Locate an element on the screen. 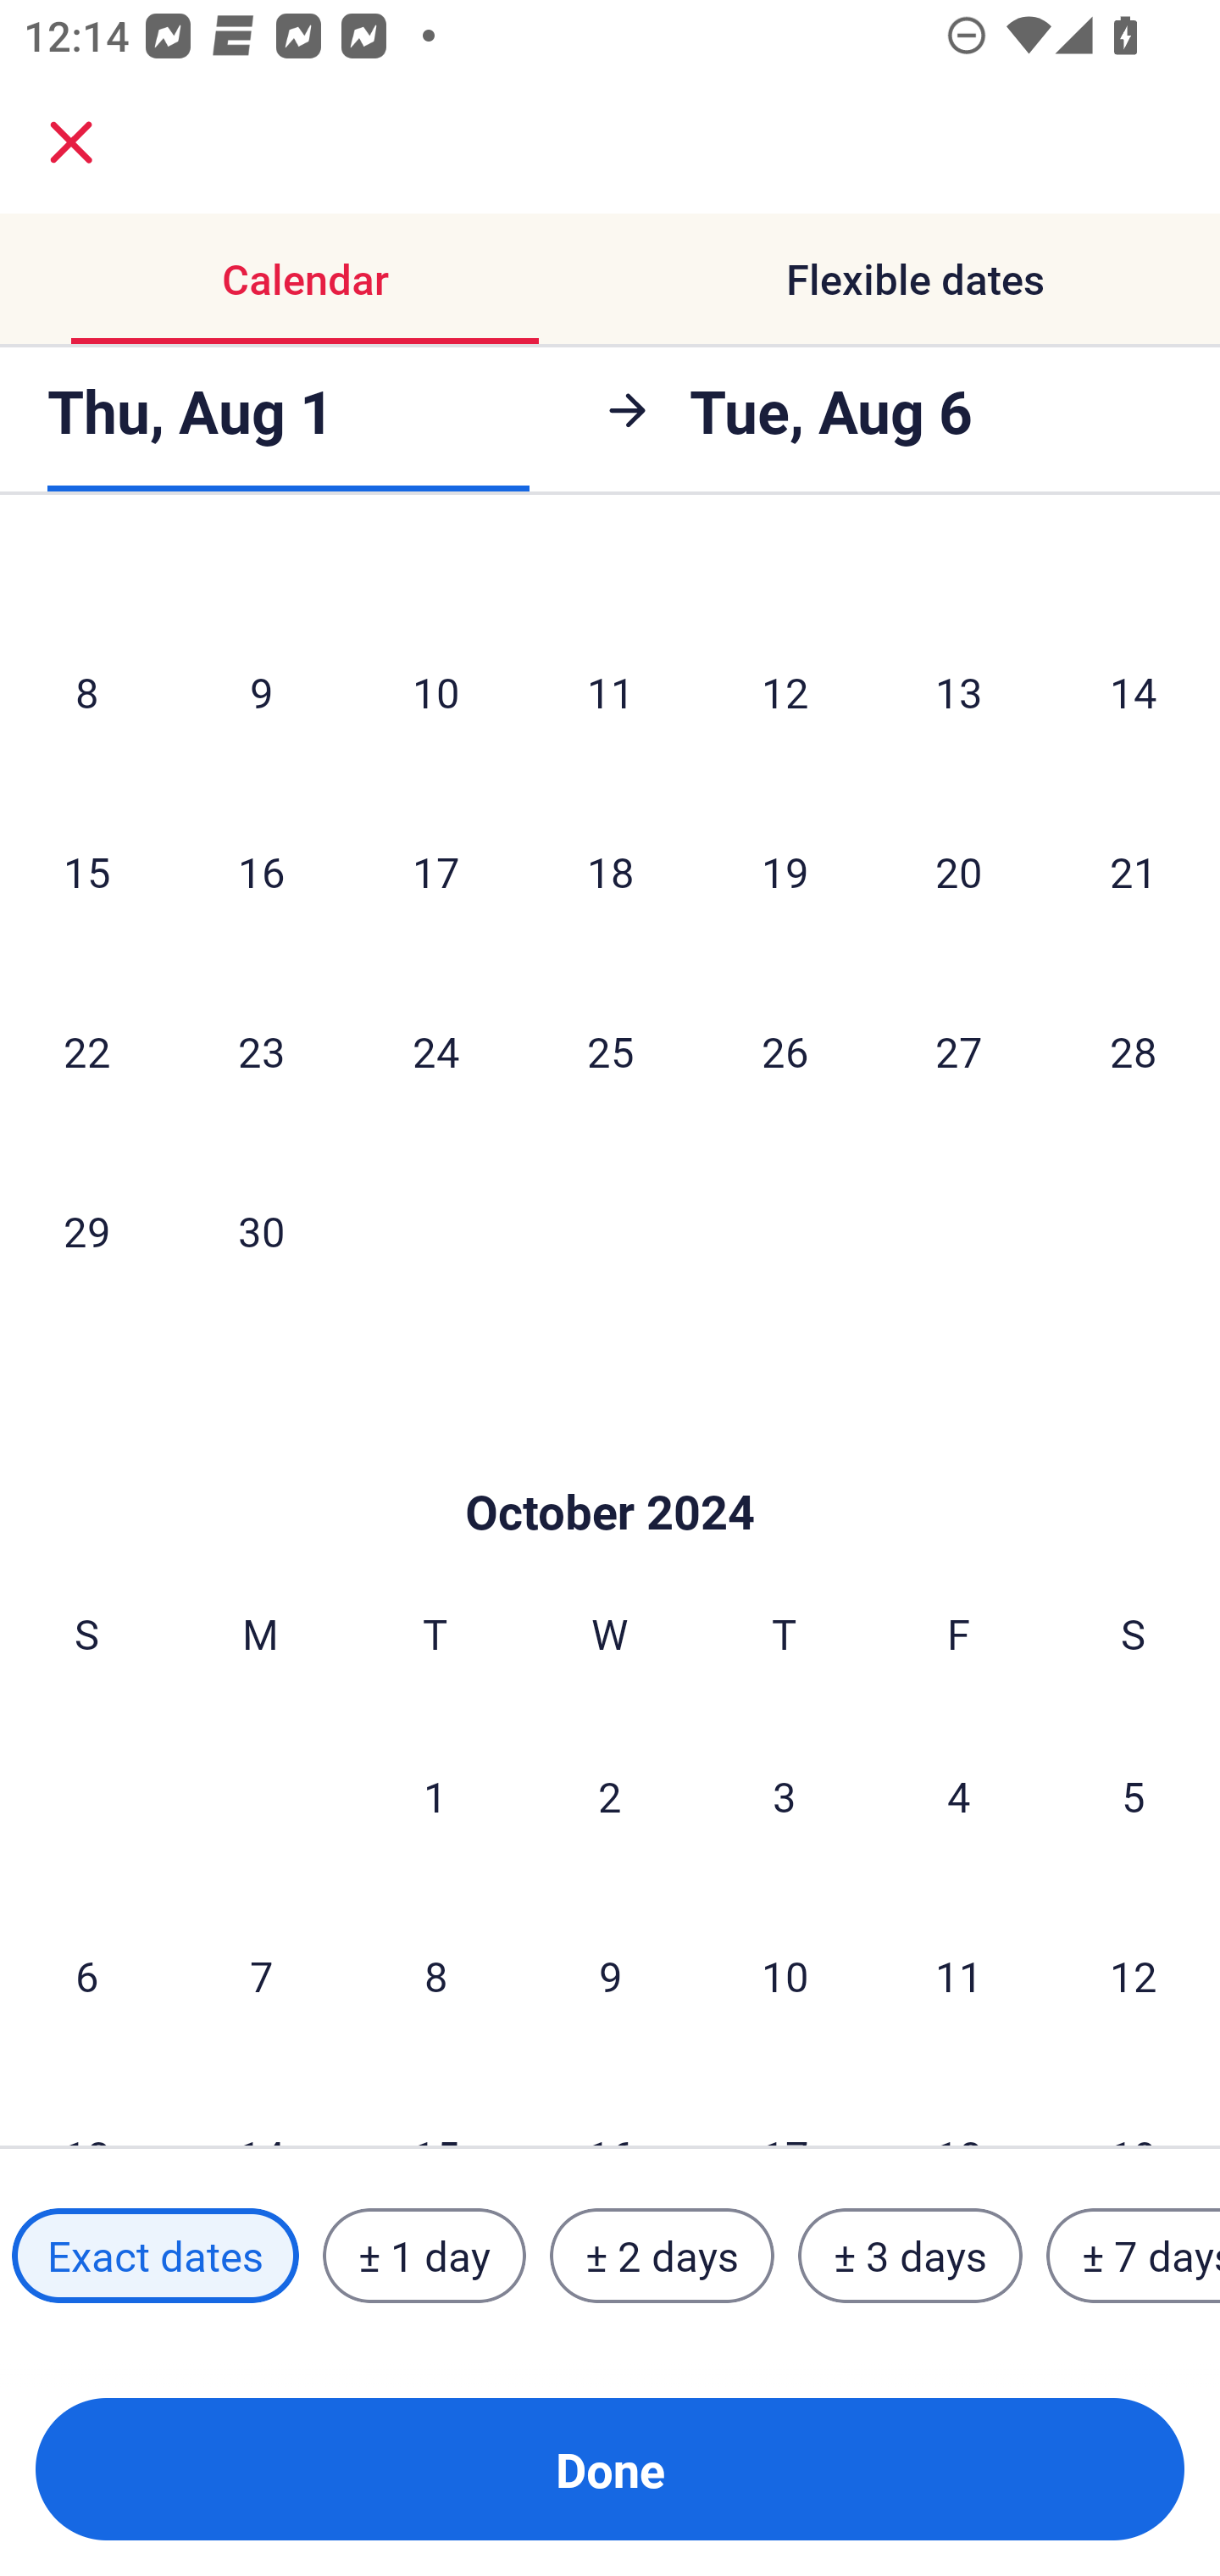 The height and width of the screenshot is (2576, 1220). 27 Friday, September 27, 2024 is located at coordinates (959, 1051).